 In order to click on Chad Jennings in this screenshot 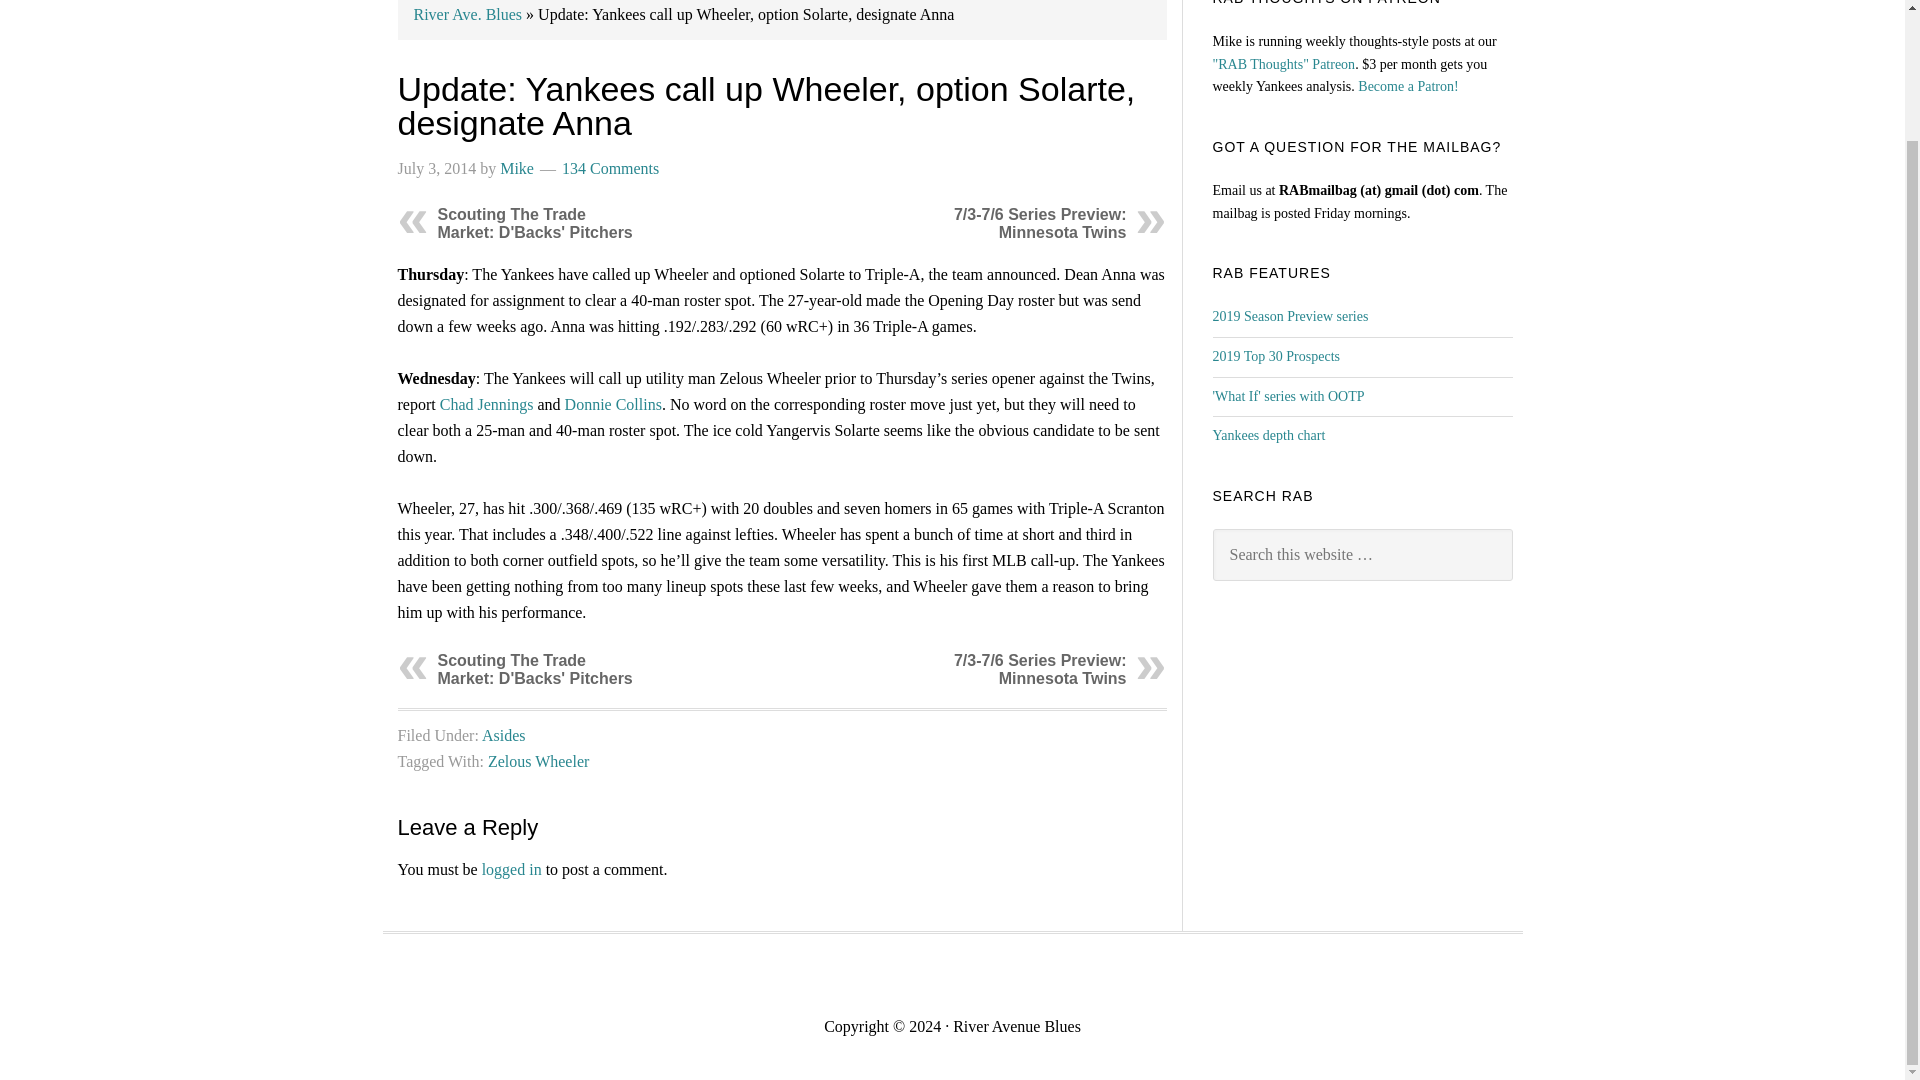, I will do `click(486, 404)`.